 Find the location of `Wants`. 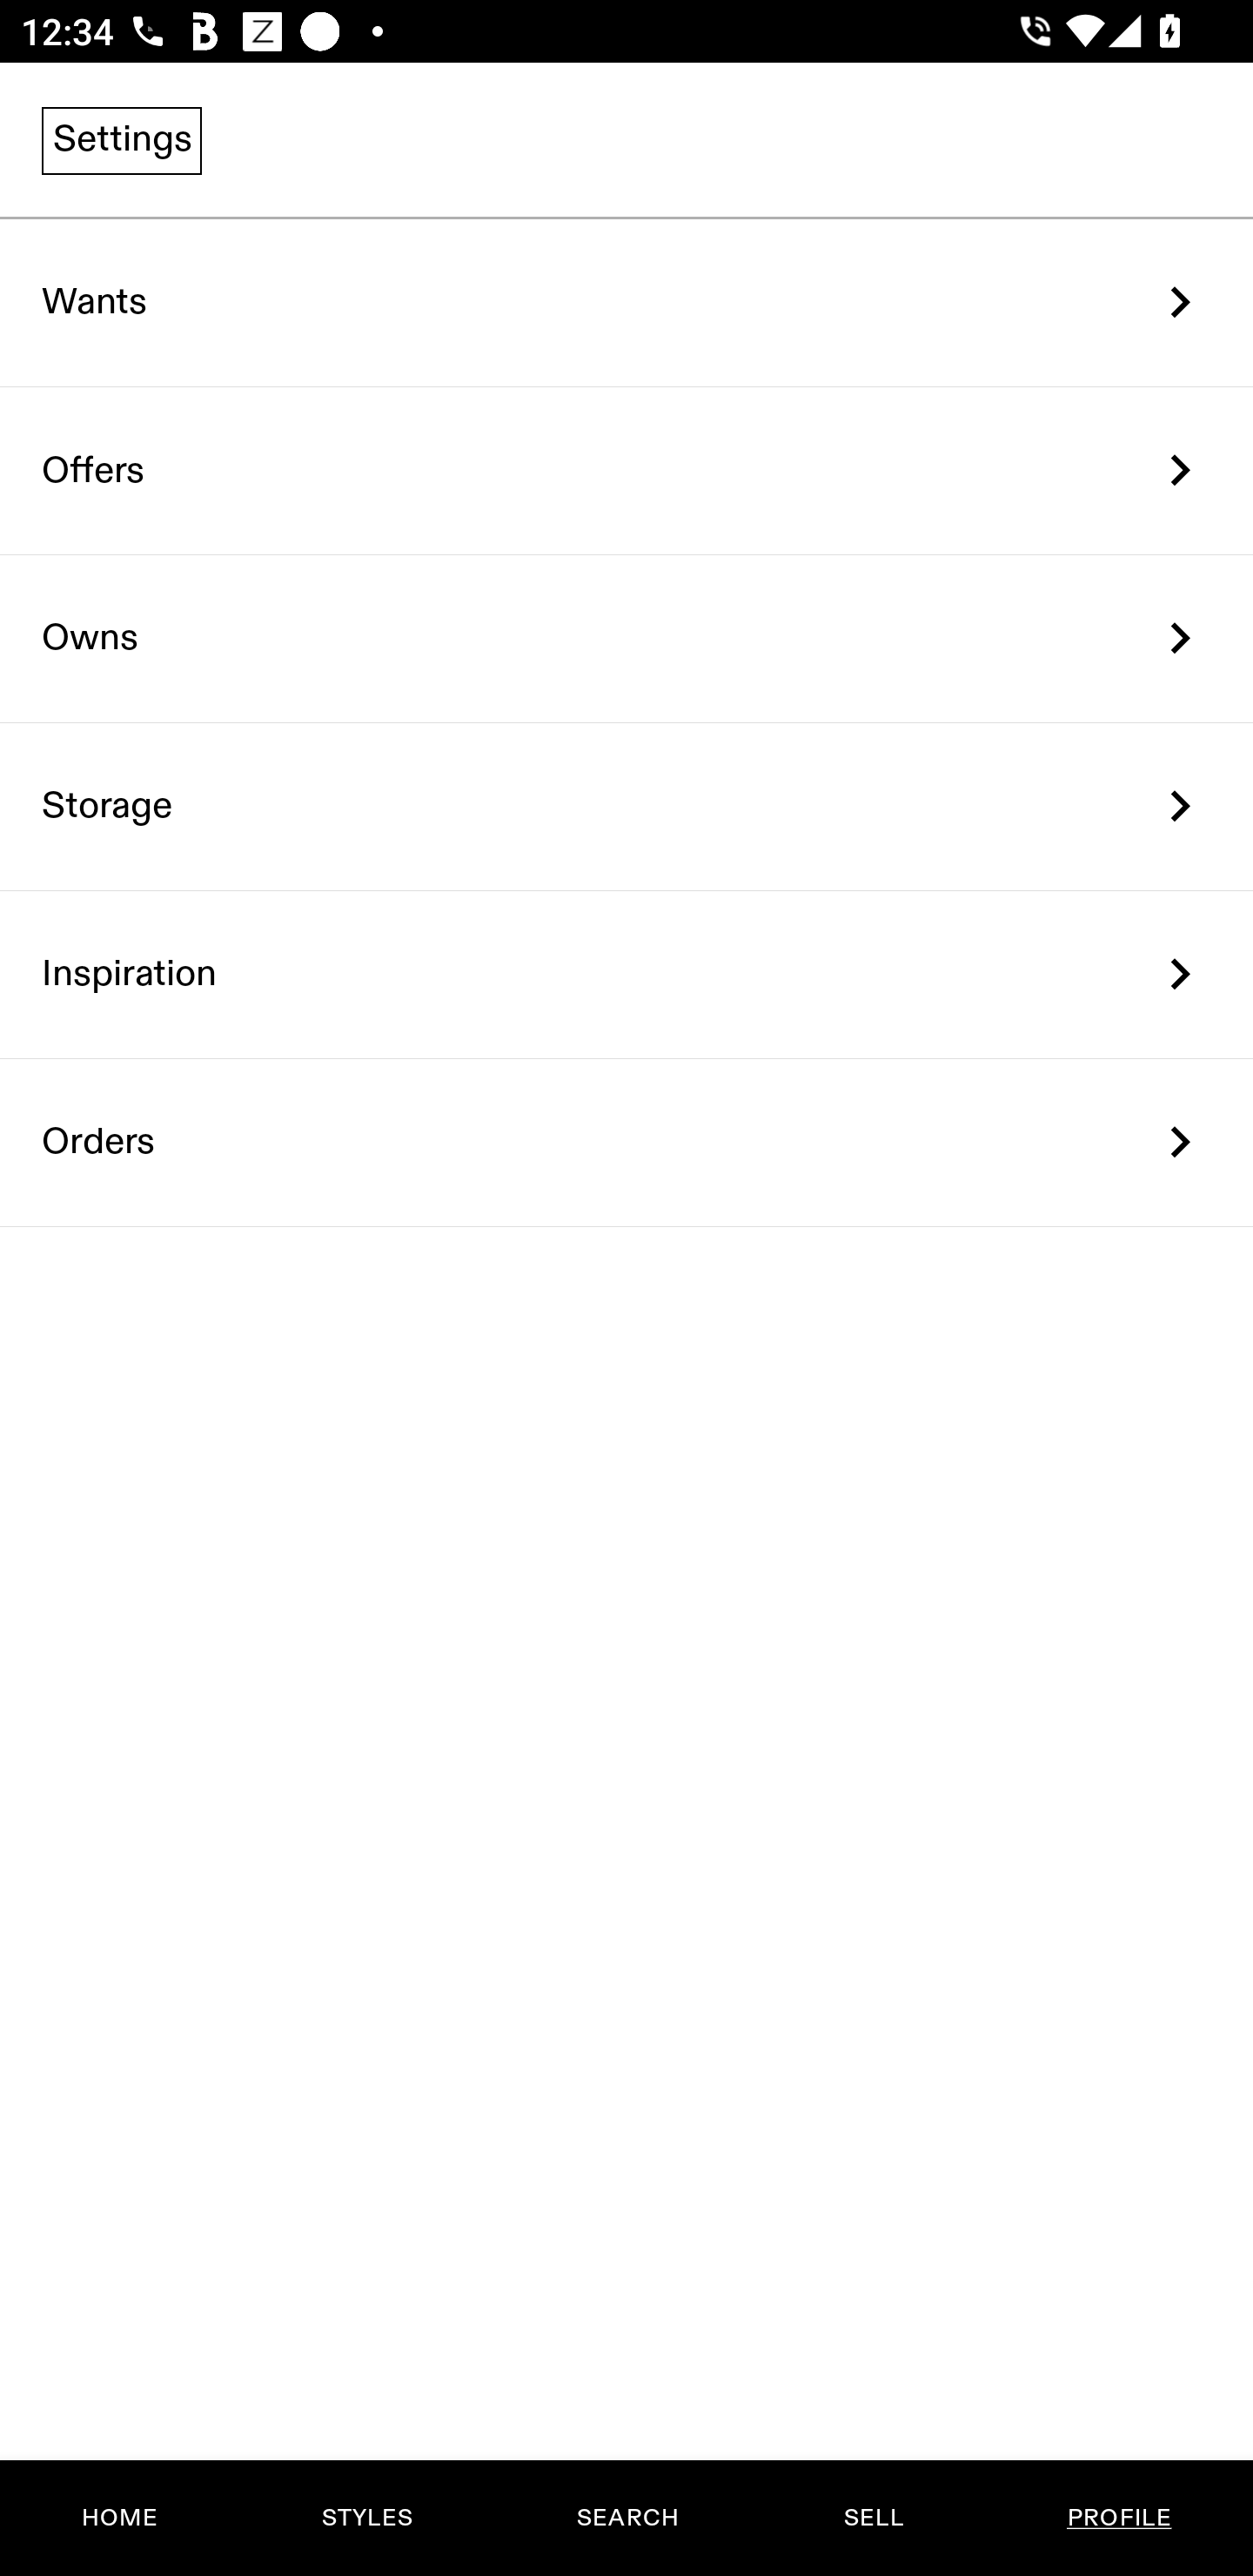

Wants is located at coordinates (626, 303).